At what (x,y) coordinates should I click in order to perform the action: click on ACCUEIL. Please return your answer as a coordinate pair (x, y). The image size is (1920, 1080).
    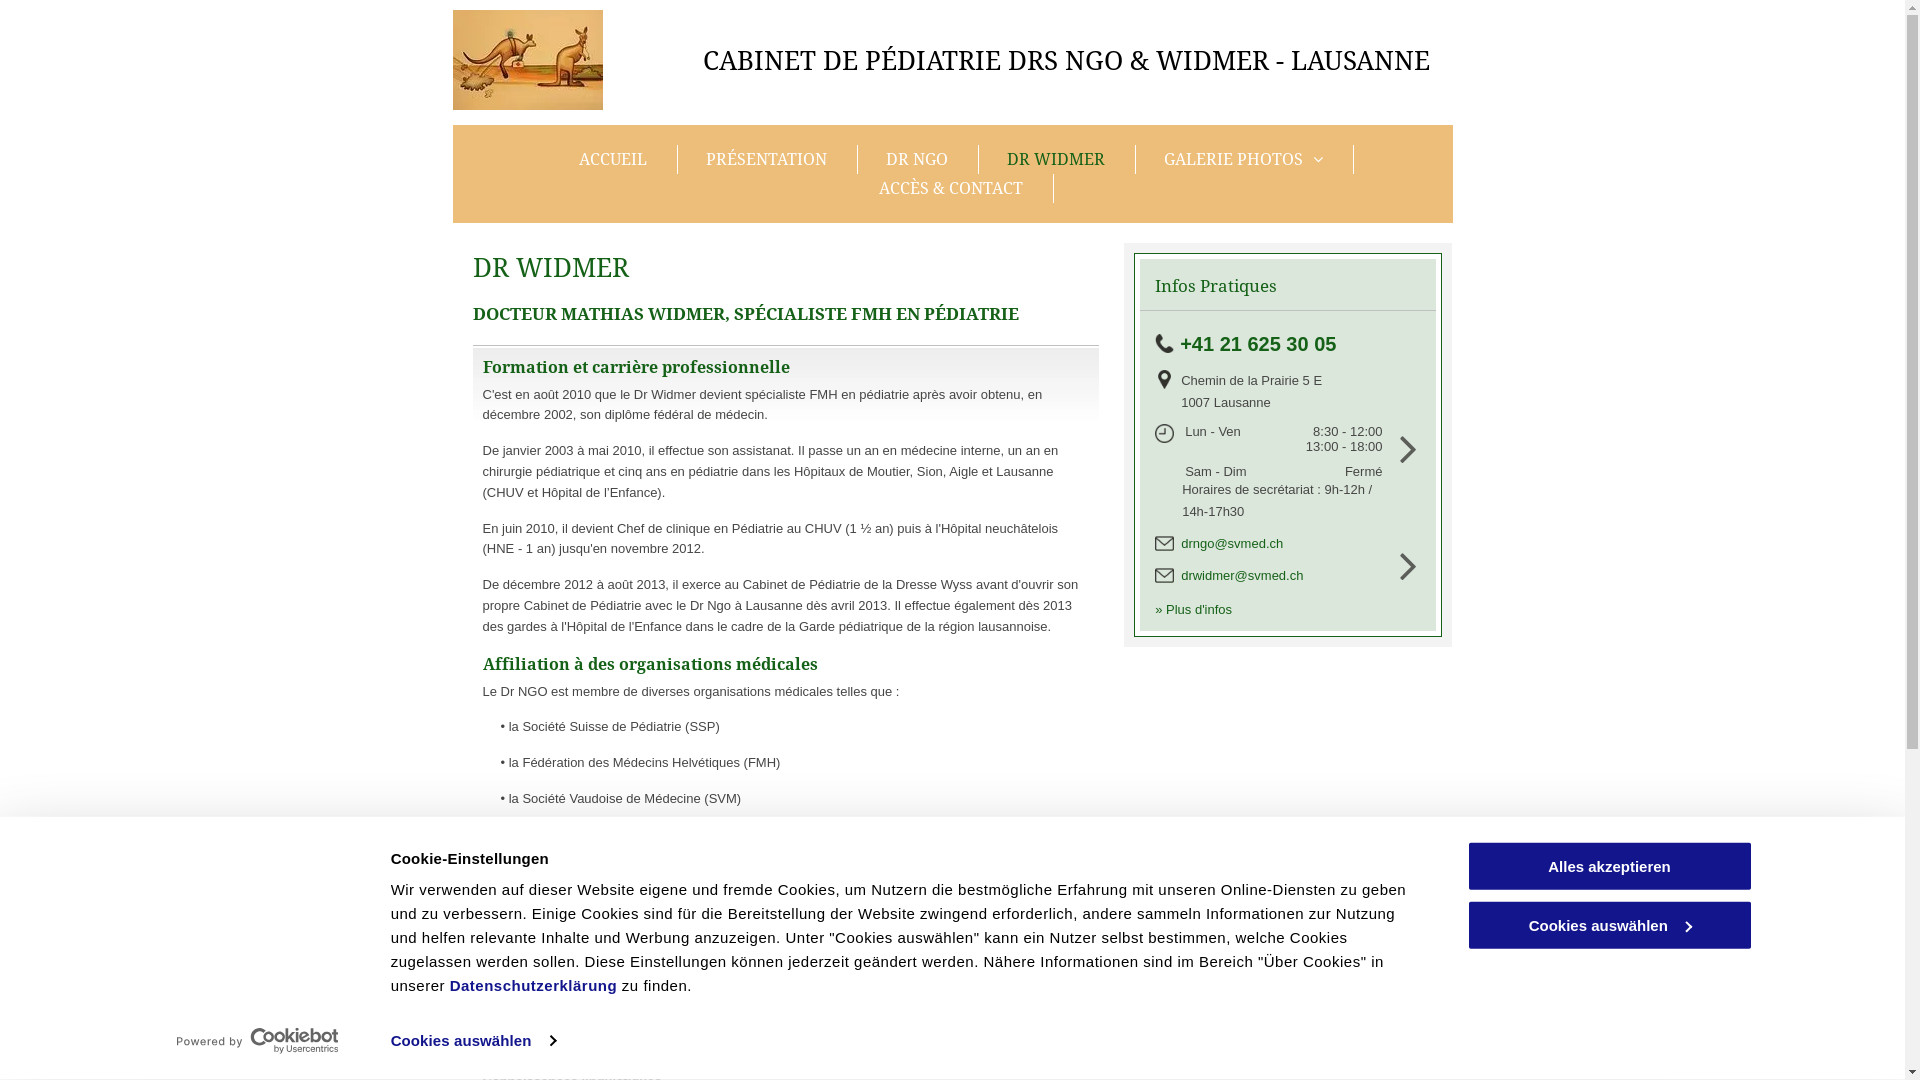
    Looking at the image, I should click on (614, 160).